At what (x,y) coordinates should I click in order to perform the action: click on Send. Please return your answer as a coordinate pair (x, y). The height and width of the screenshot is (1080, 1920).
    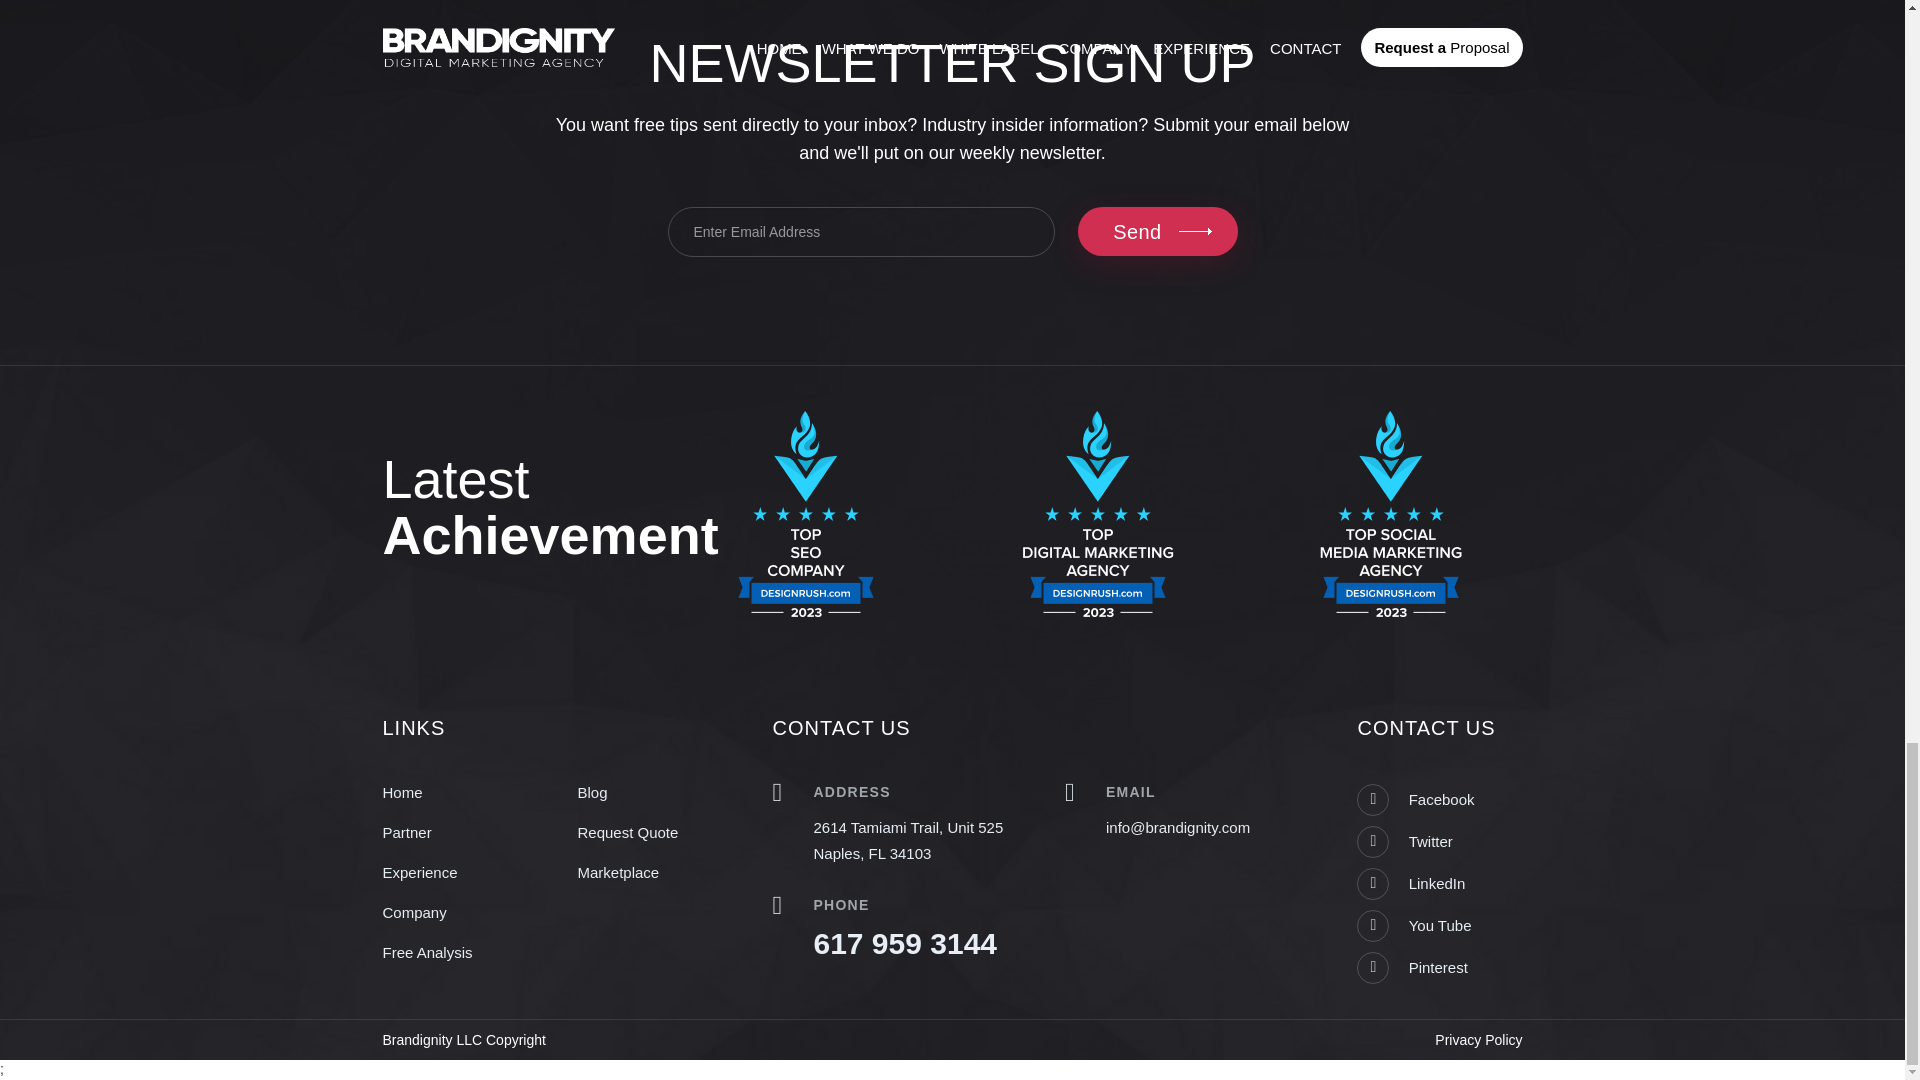
    Looking at the image, I should click on (1156, 231).